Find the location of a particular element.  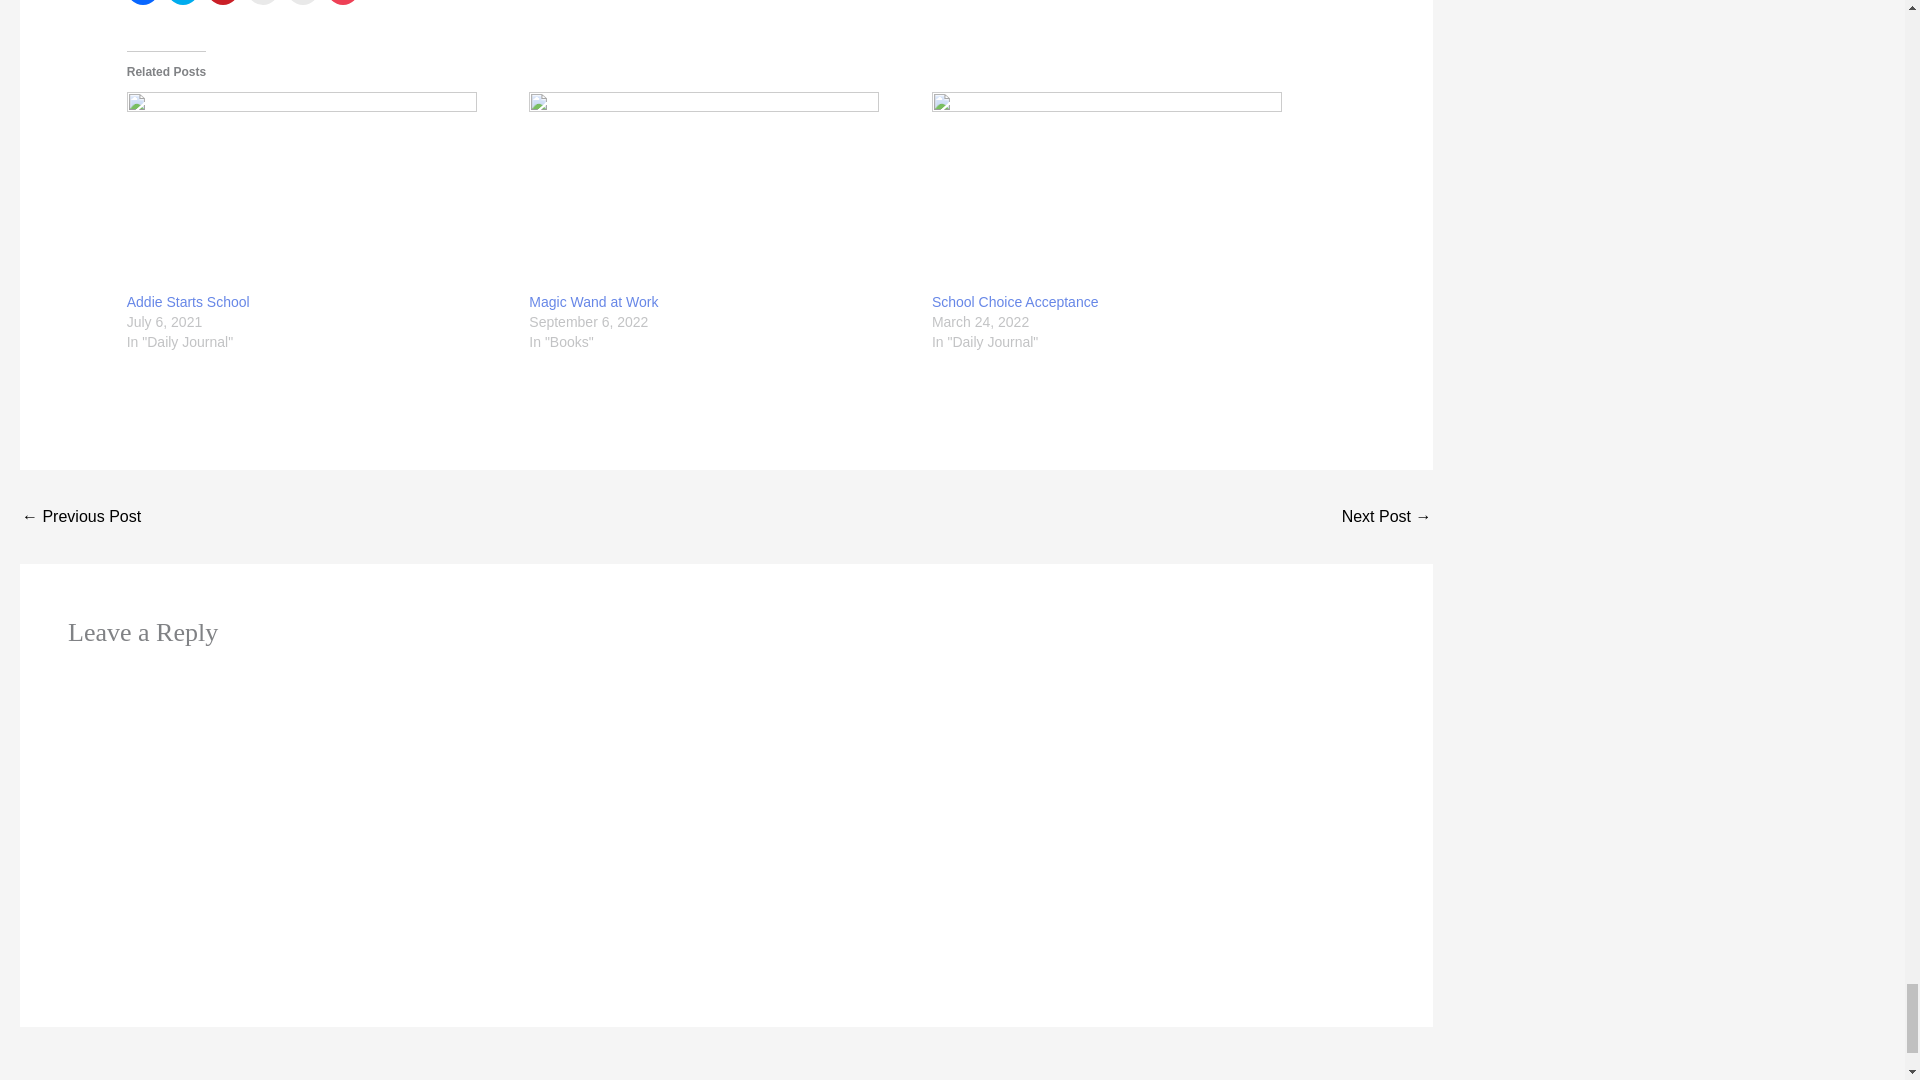

Click to email a link to a friend is located at coordinates (262, 2).